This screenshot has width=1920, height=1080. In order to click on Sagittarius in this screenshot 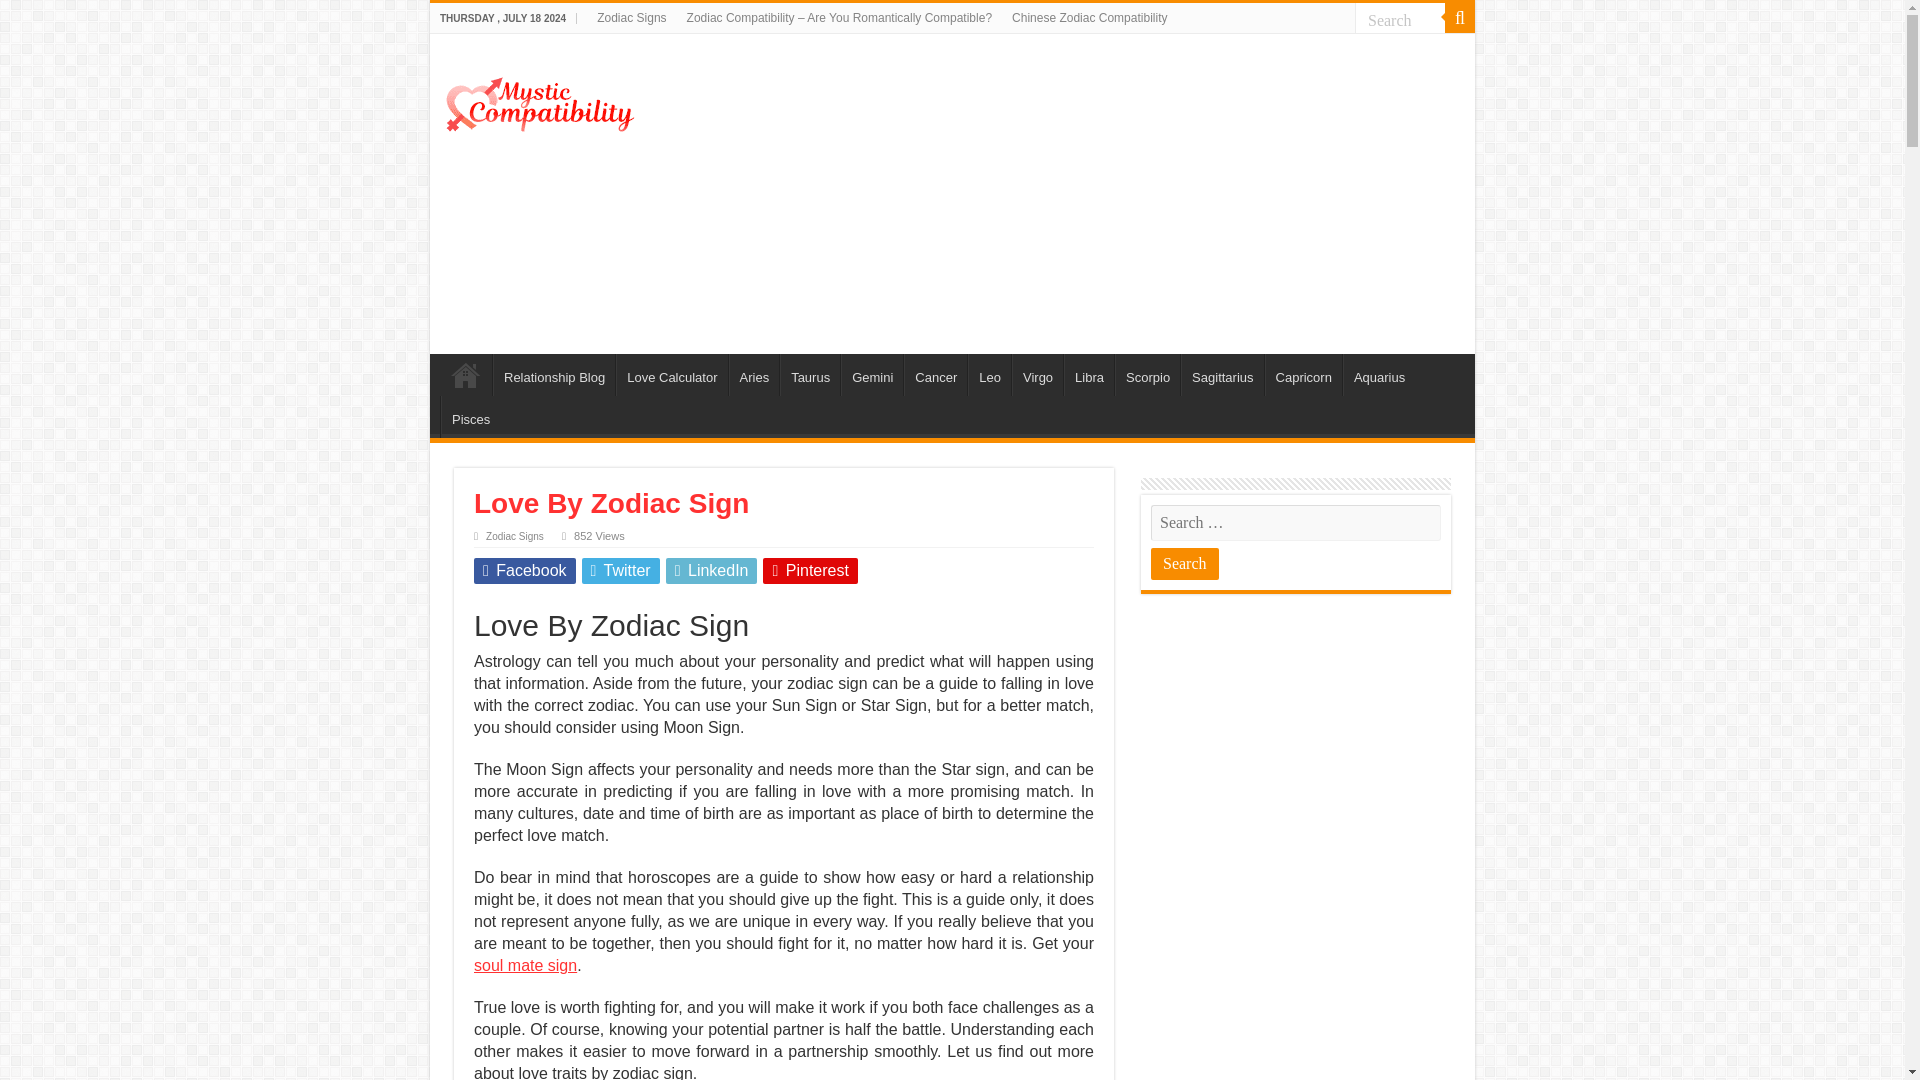, I will do `click(1222, 375)`.